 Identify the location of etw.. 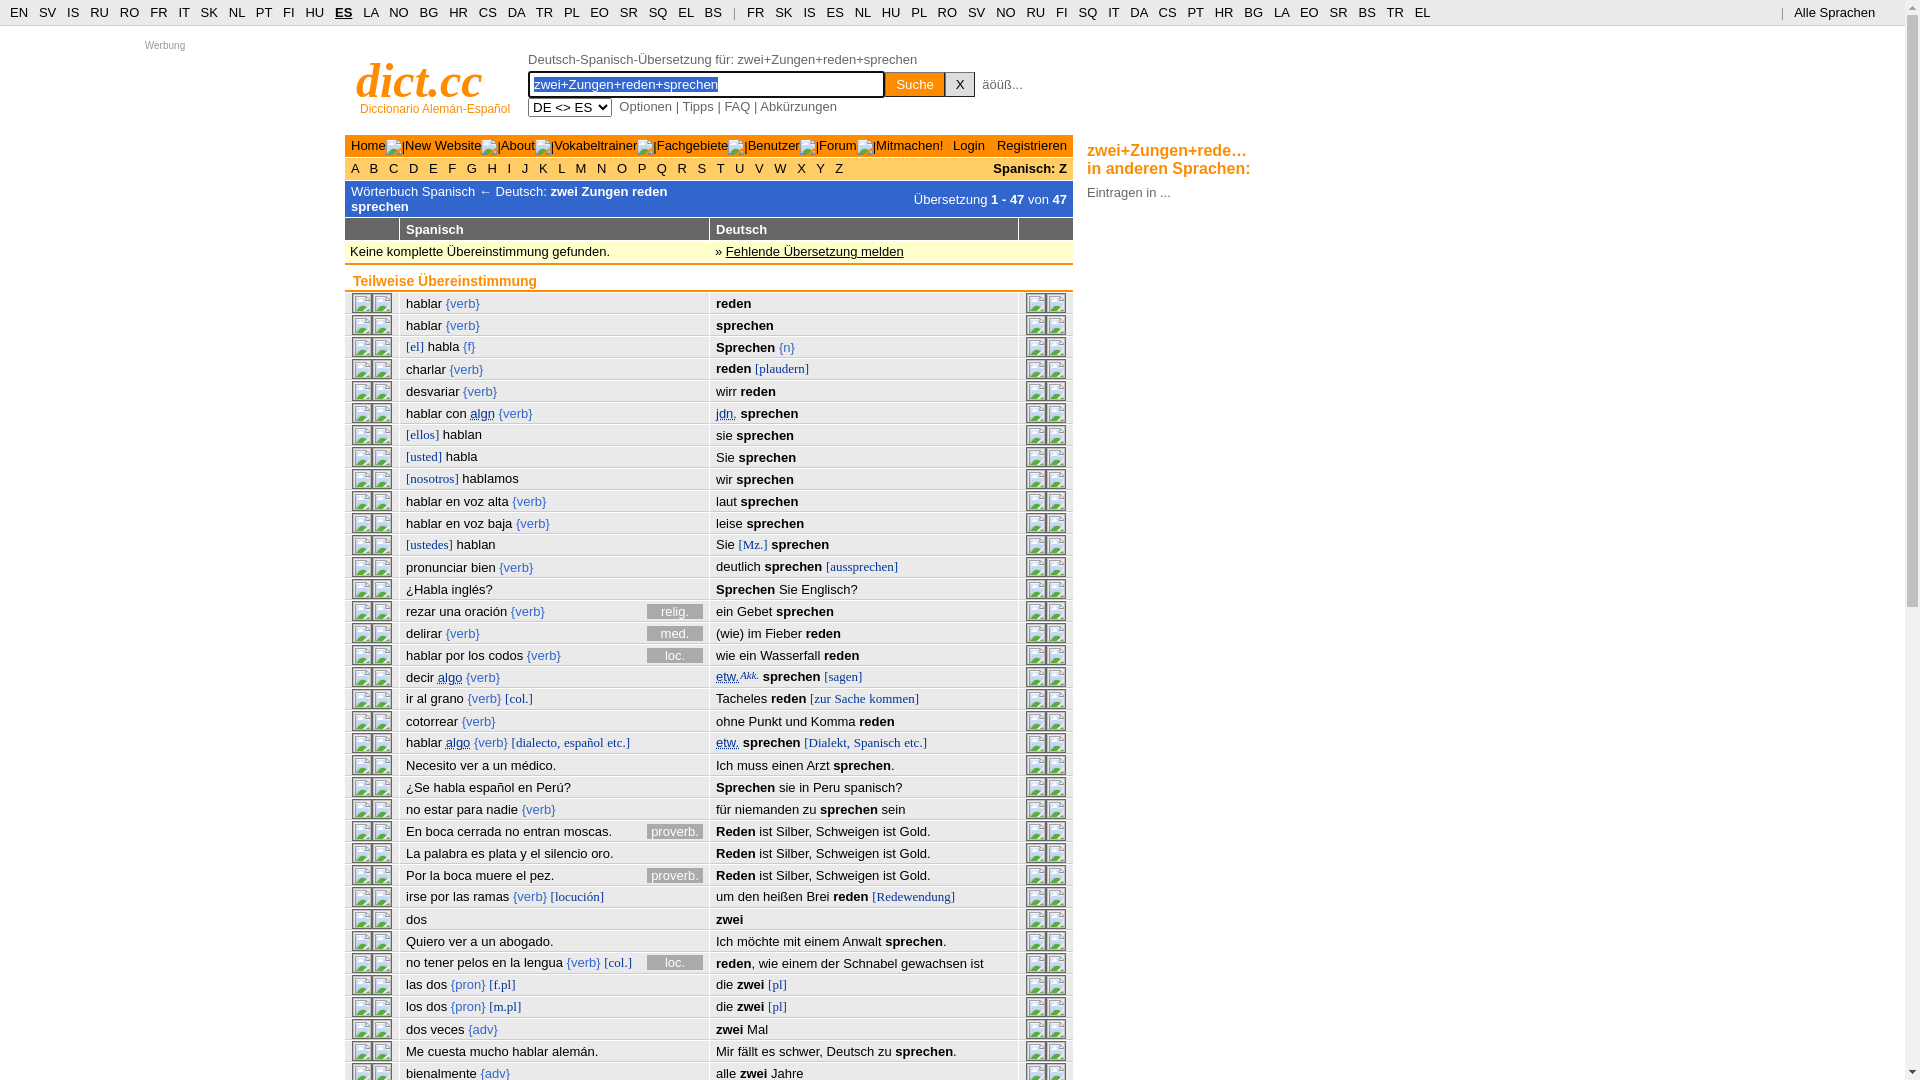
(728, 742).